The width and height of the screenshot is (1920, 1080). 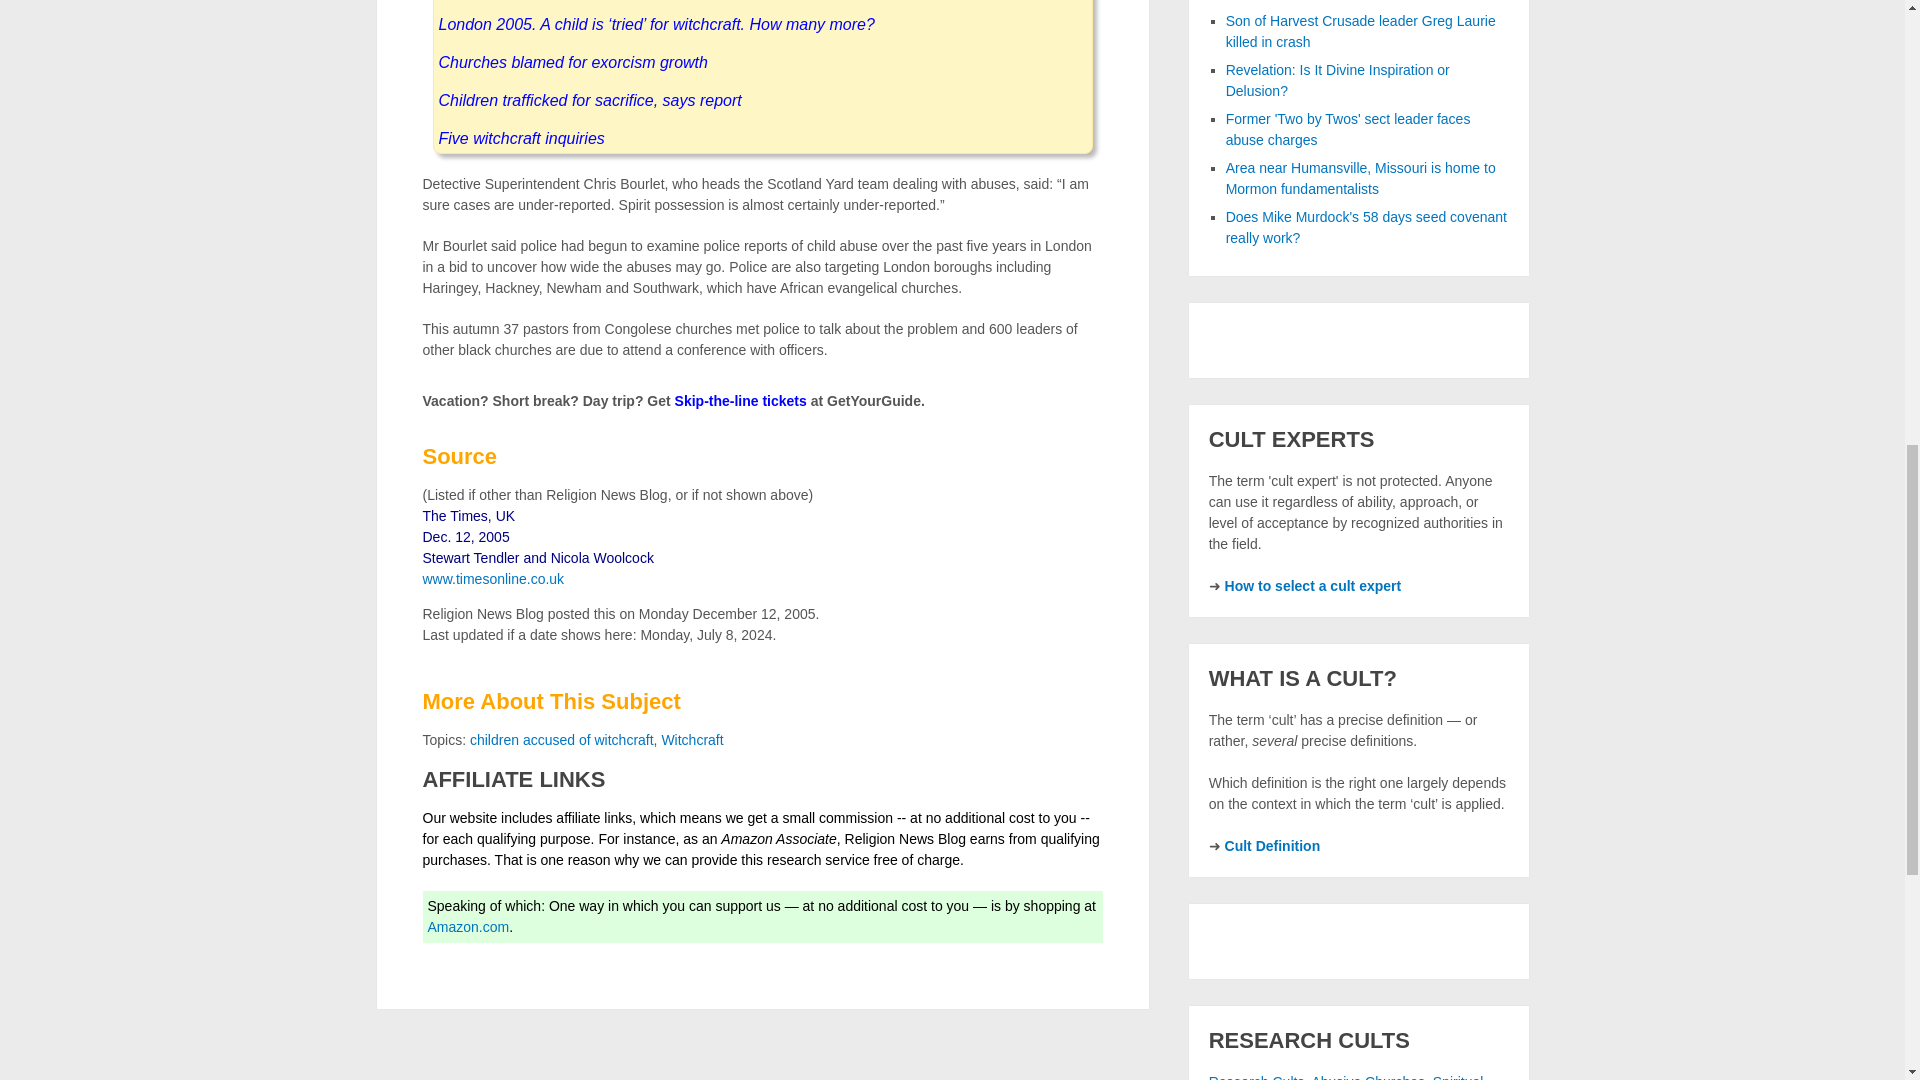 I want to click on Witchcraft, so click(x=692, y=740).